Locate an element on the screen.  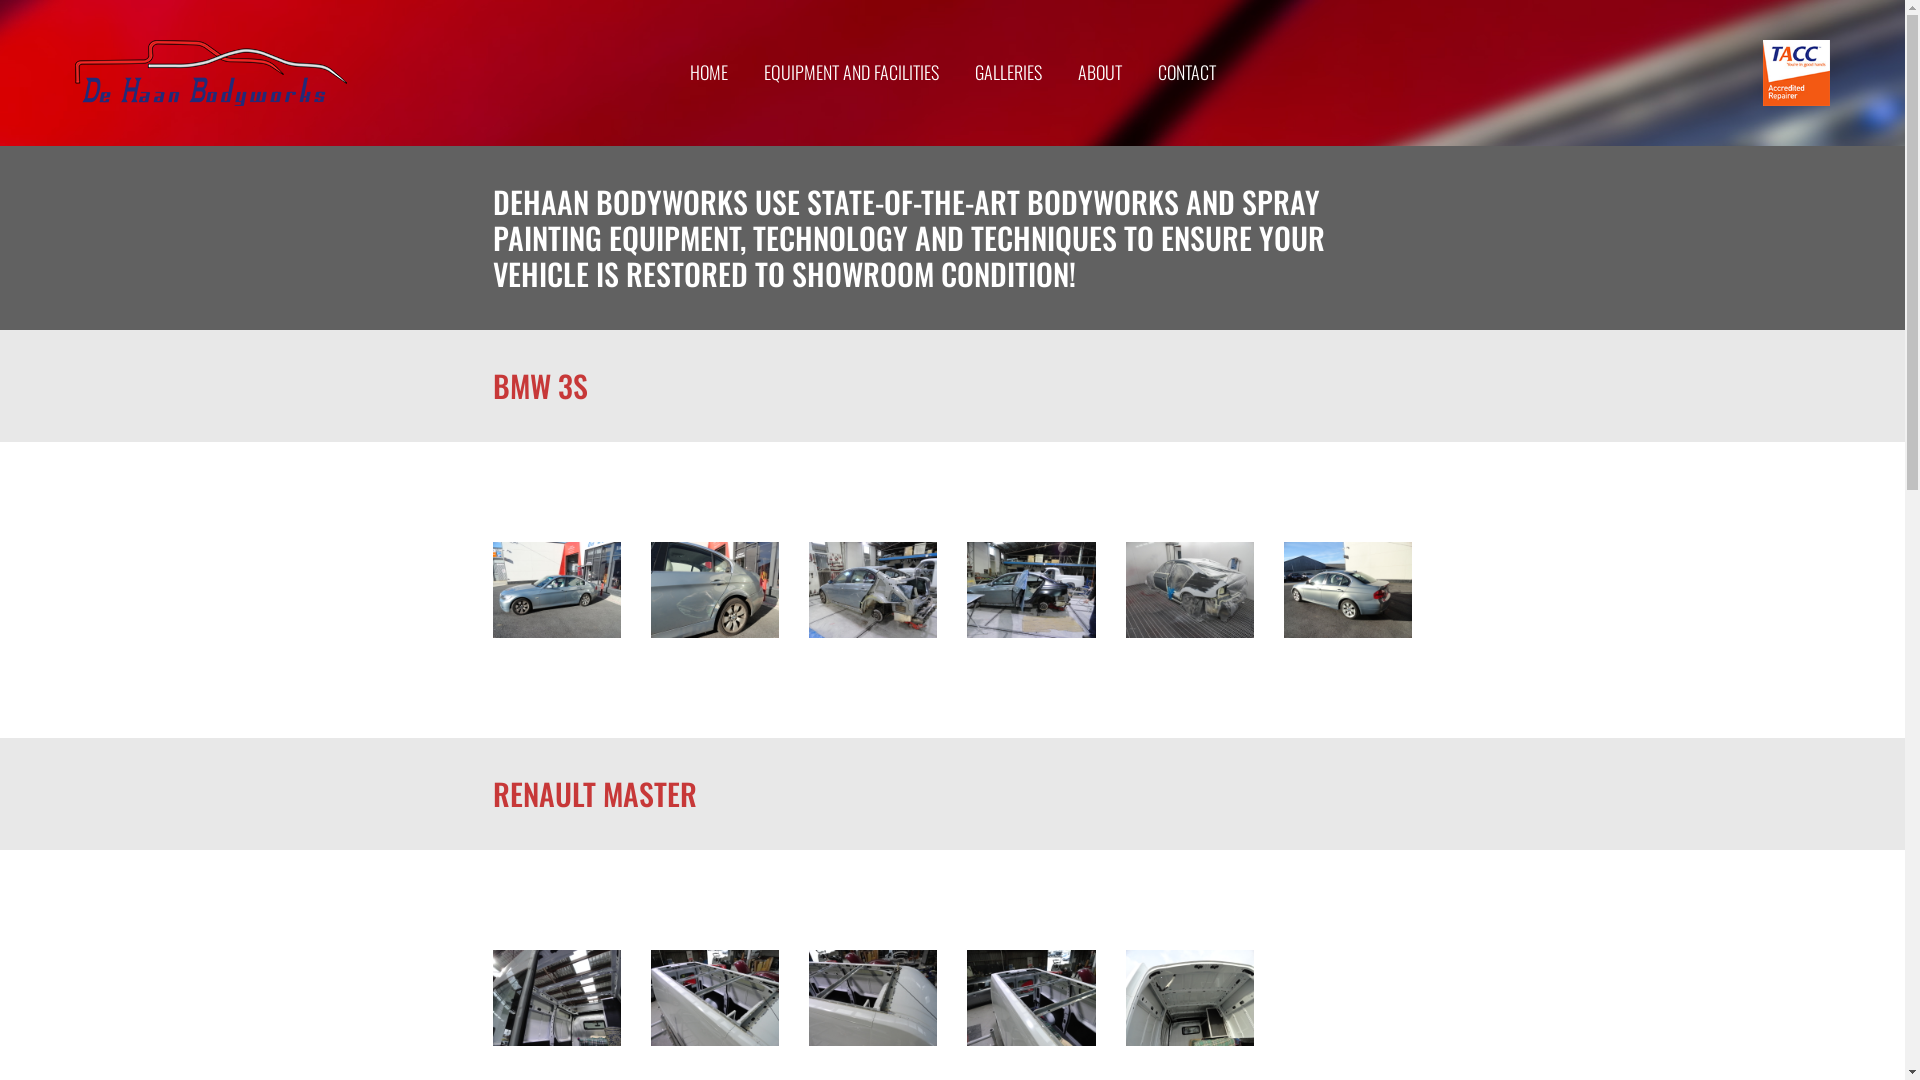
ABOUT is located at coordinates (1100, 72).